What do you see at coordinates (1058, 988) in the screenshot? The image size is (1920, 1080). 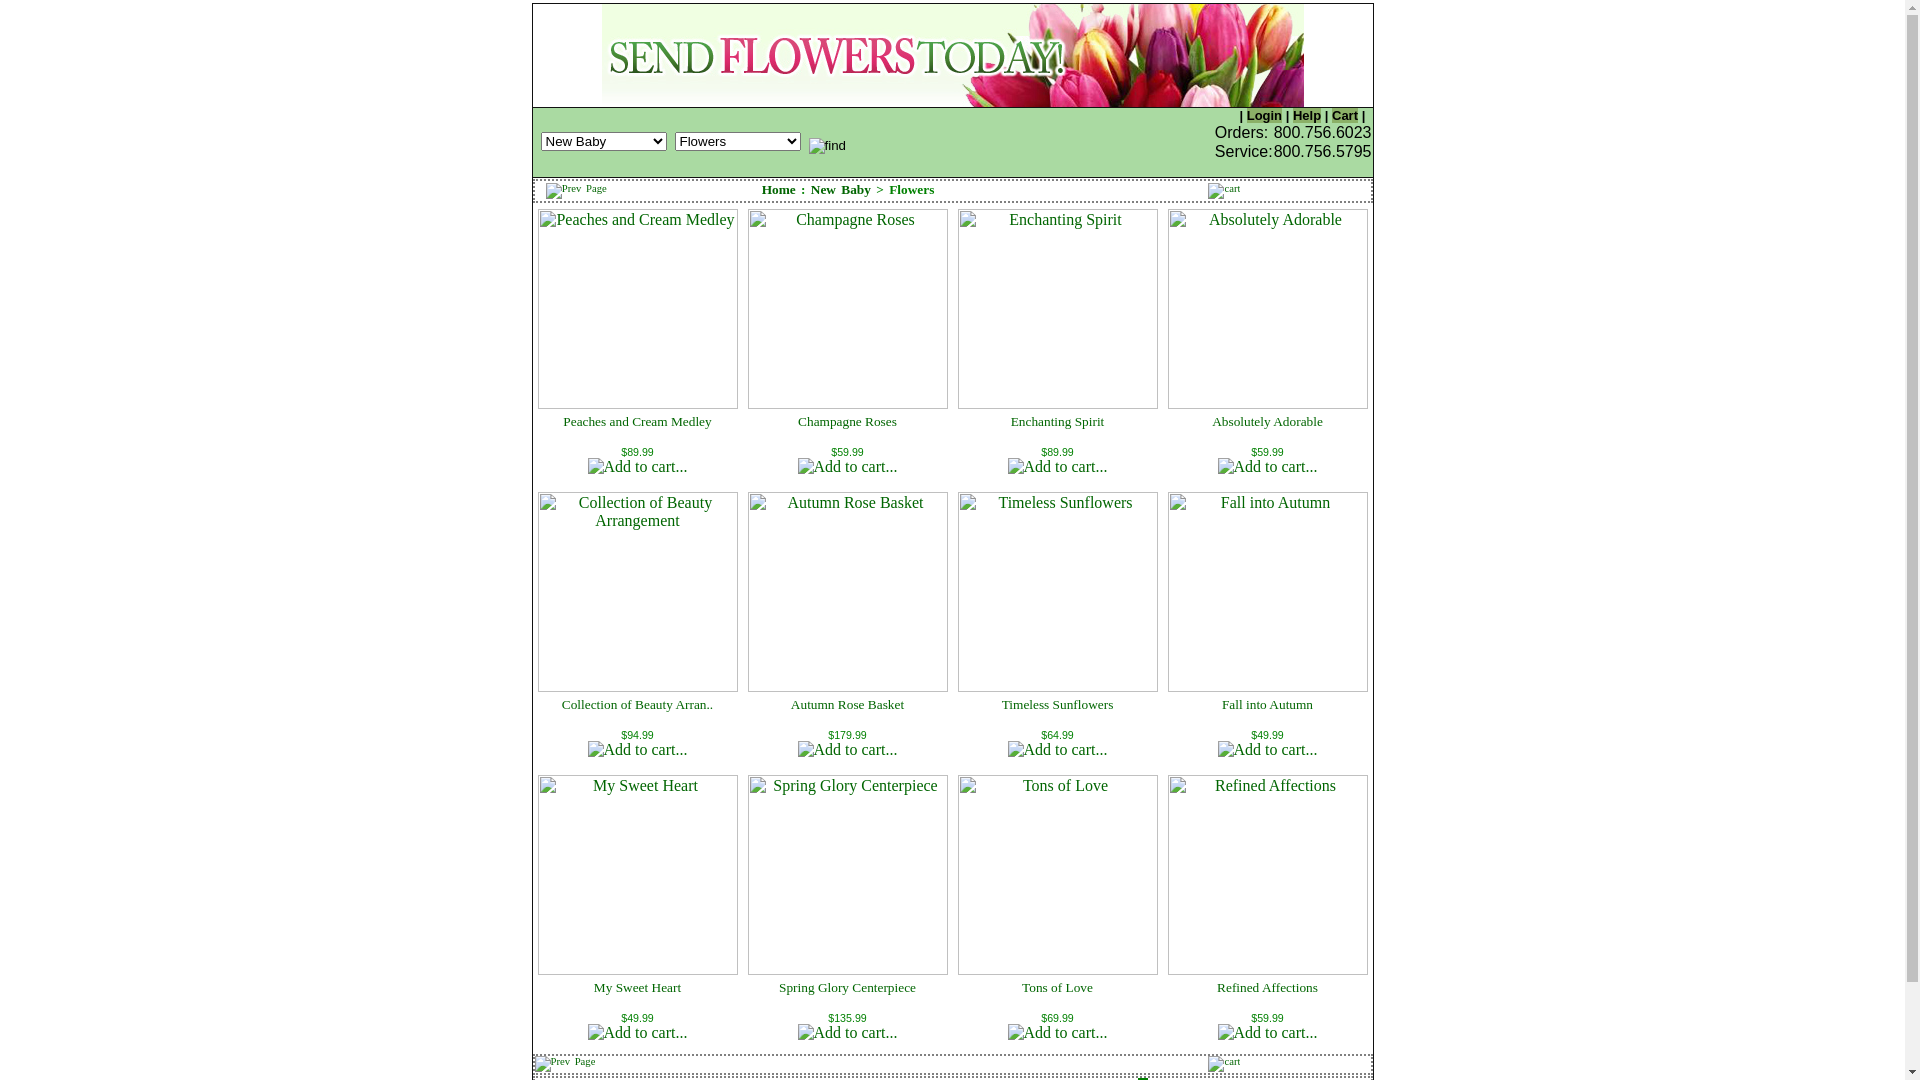 I see `Tons of Love` at bounding box center [1058, 988].